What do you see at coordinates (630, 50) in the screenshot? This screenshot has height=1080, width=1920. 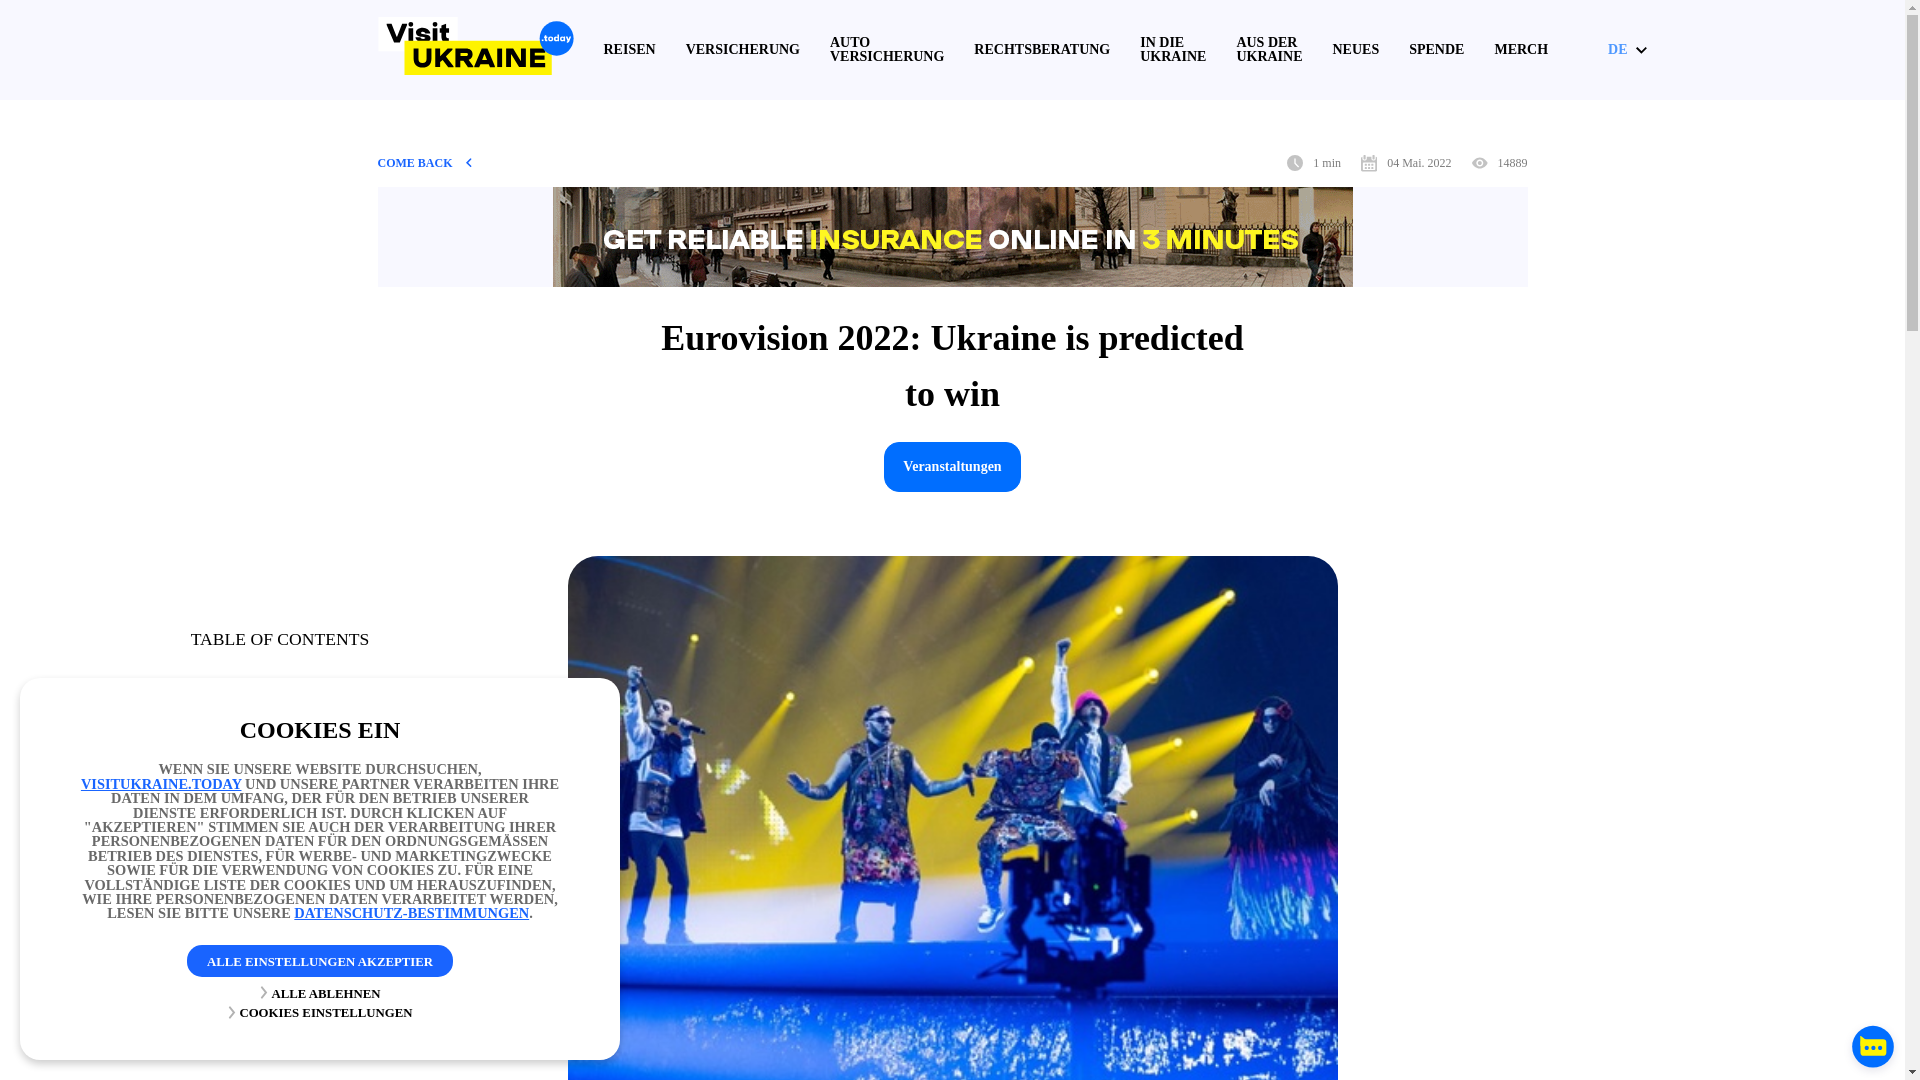 I see `REISEN` at bounding box center [630, 50].